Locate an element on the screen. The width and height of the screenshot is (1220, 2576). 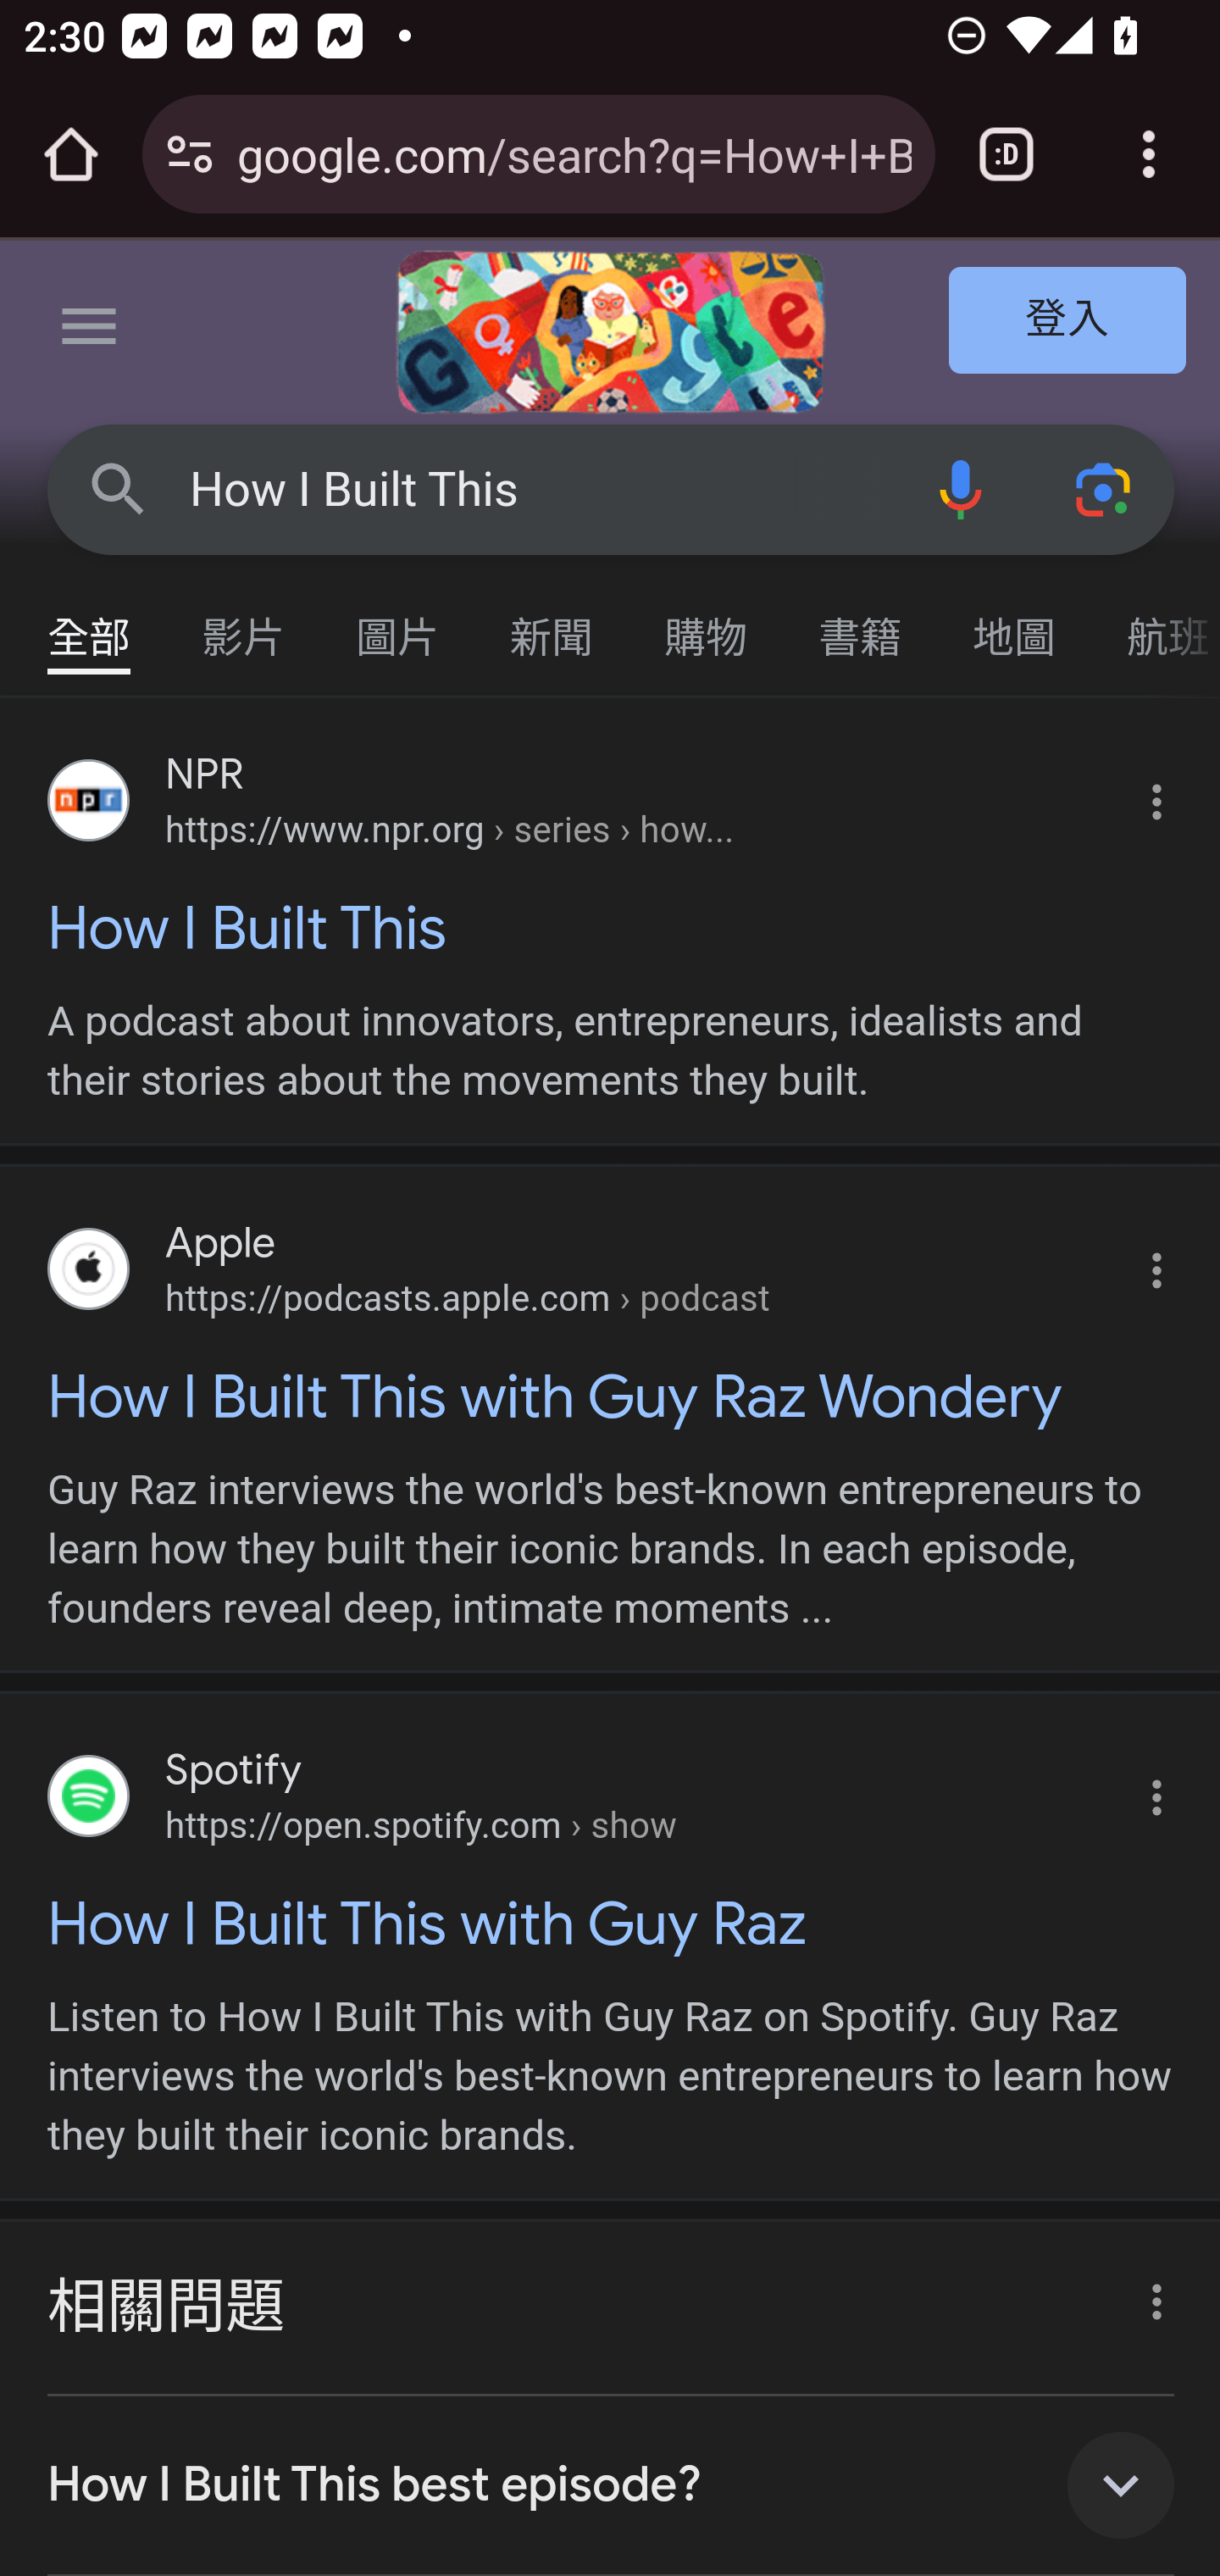
地圖 is located at coordinates (1015, 622).